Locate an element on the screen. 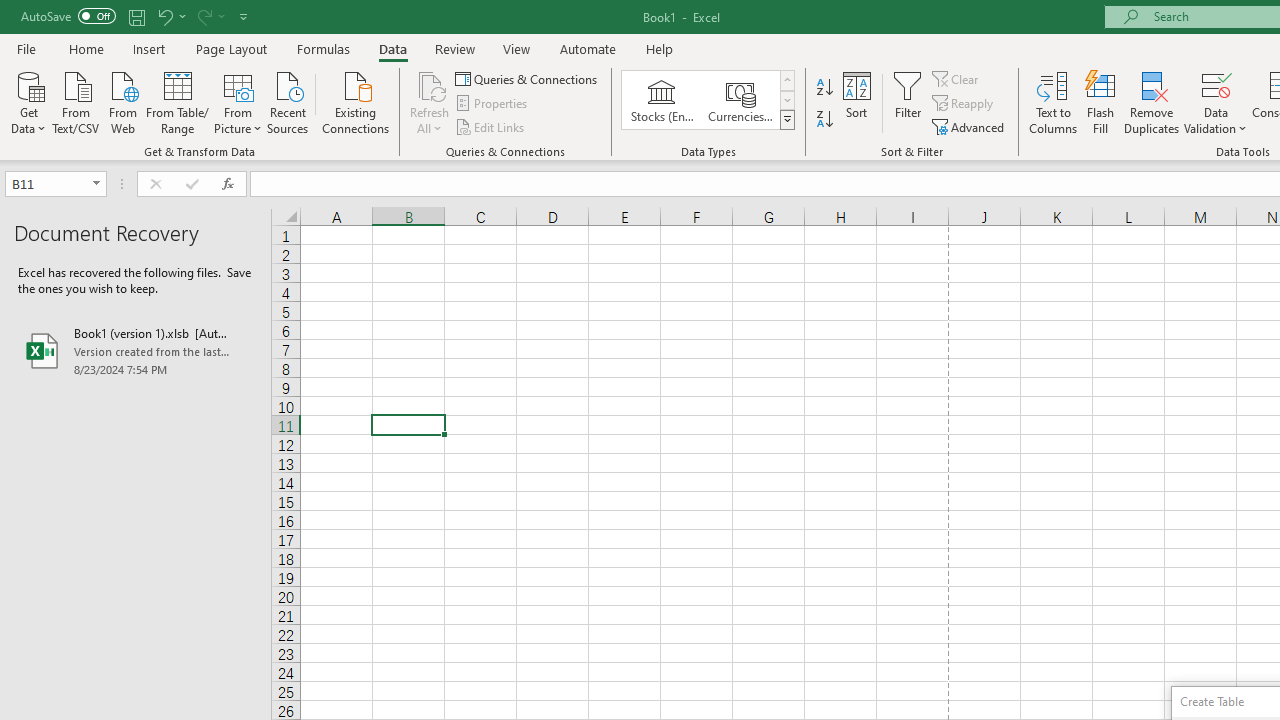  Text to Columns... is located at coordinates (1053, 102).